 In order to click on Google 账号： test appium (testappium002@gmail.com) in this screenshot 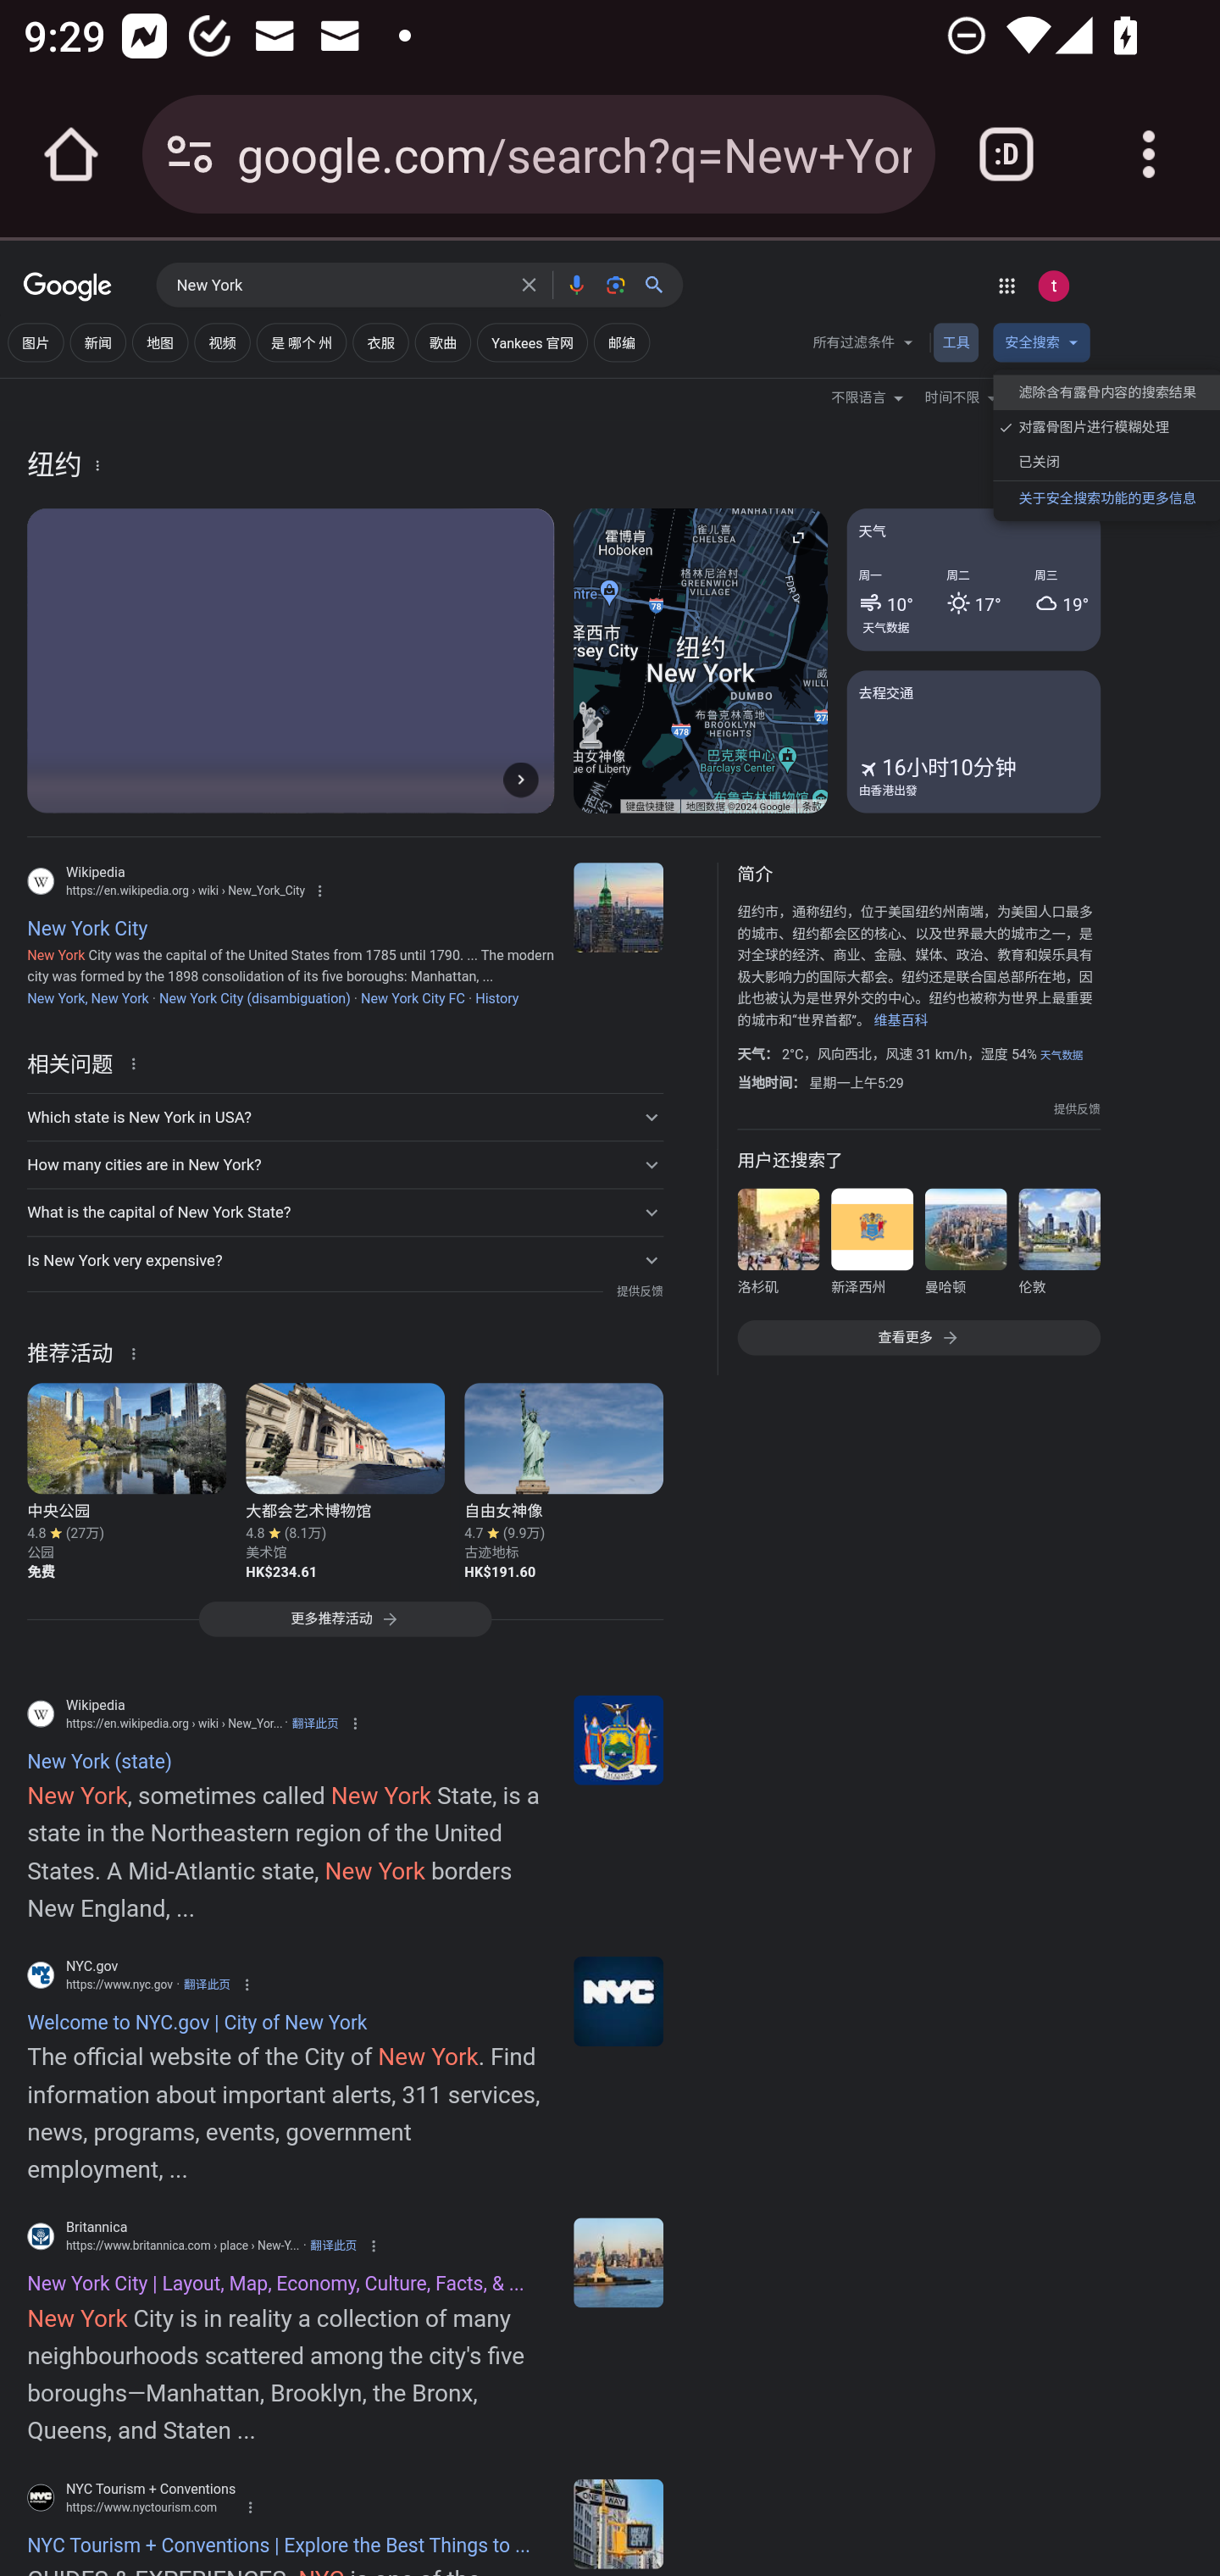, I will do `click(1052, 285)`.